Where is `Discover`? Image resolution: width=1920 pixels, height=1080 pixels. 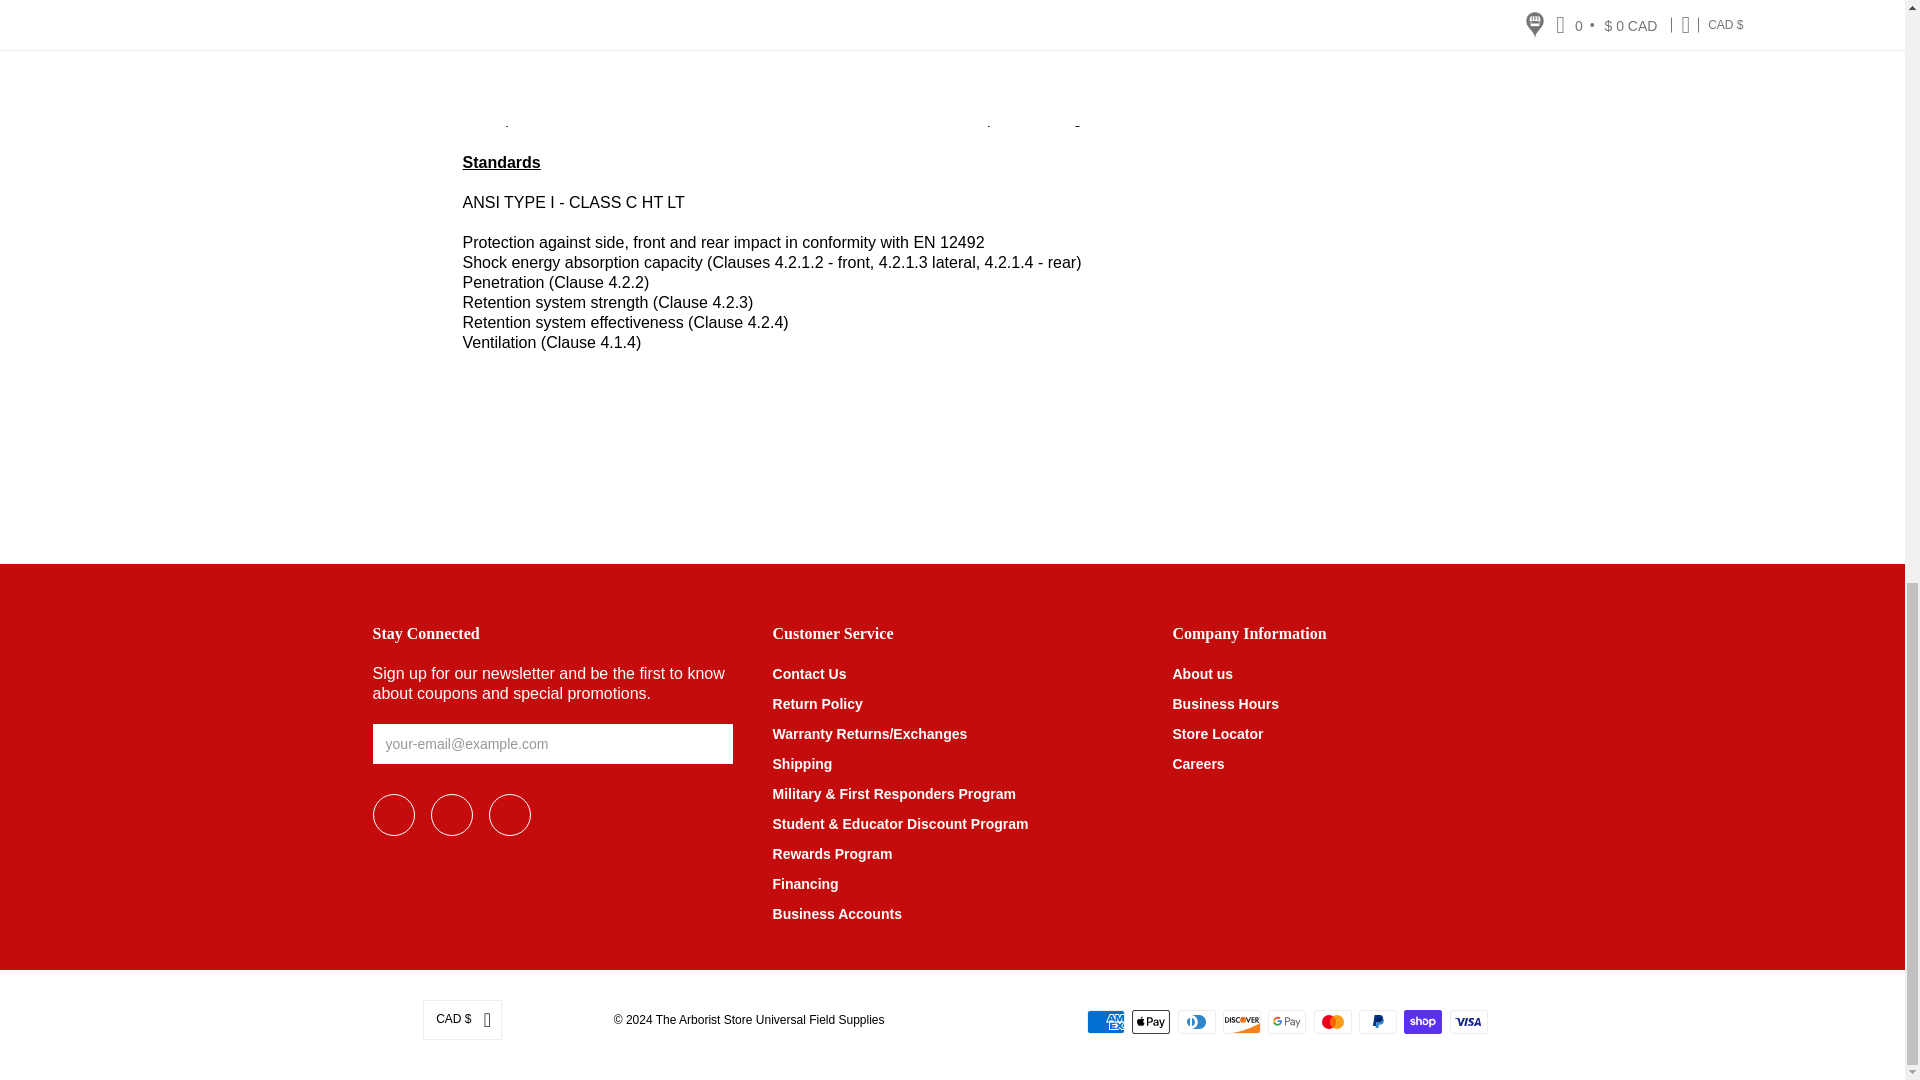
Discover is located at coordinates (1242, 1021).